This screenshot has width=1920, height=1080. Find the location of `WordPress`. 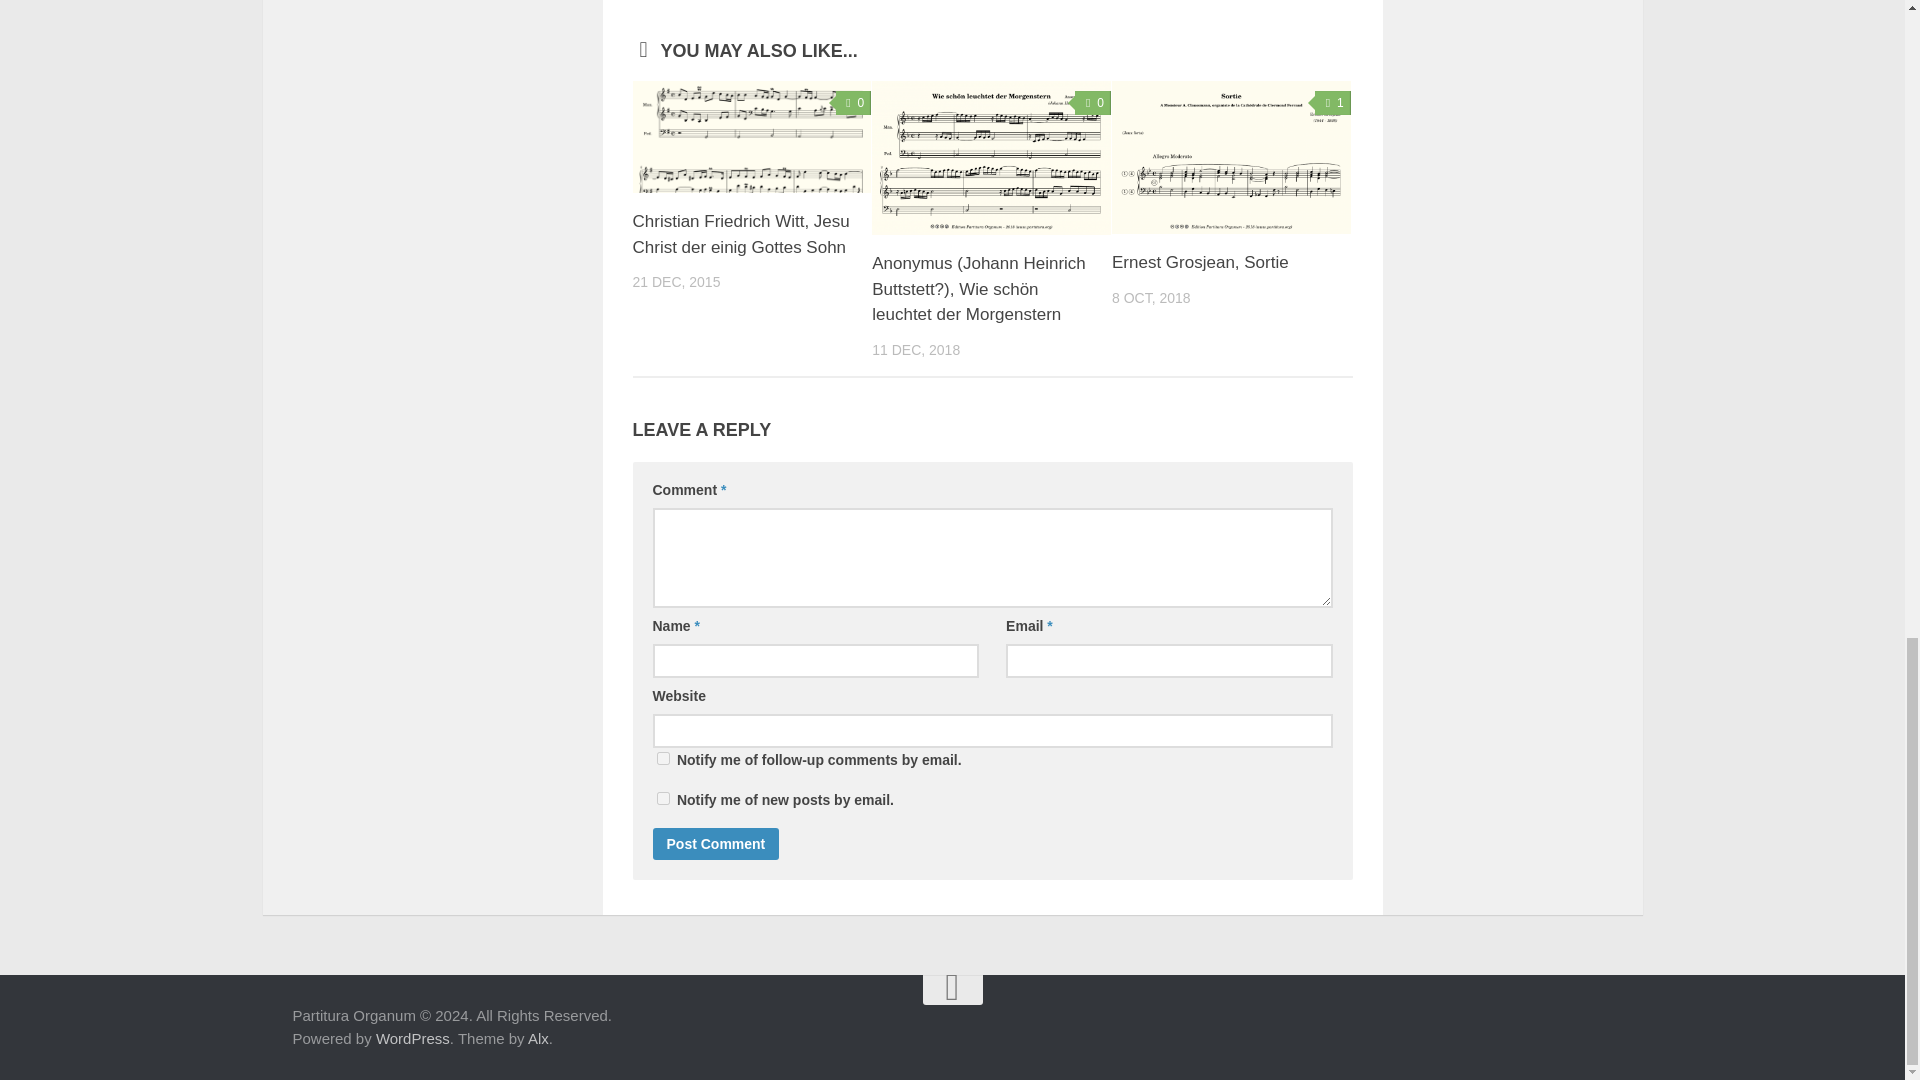

WordPress is located at coordinates (412, 1038).